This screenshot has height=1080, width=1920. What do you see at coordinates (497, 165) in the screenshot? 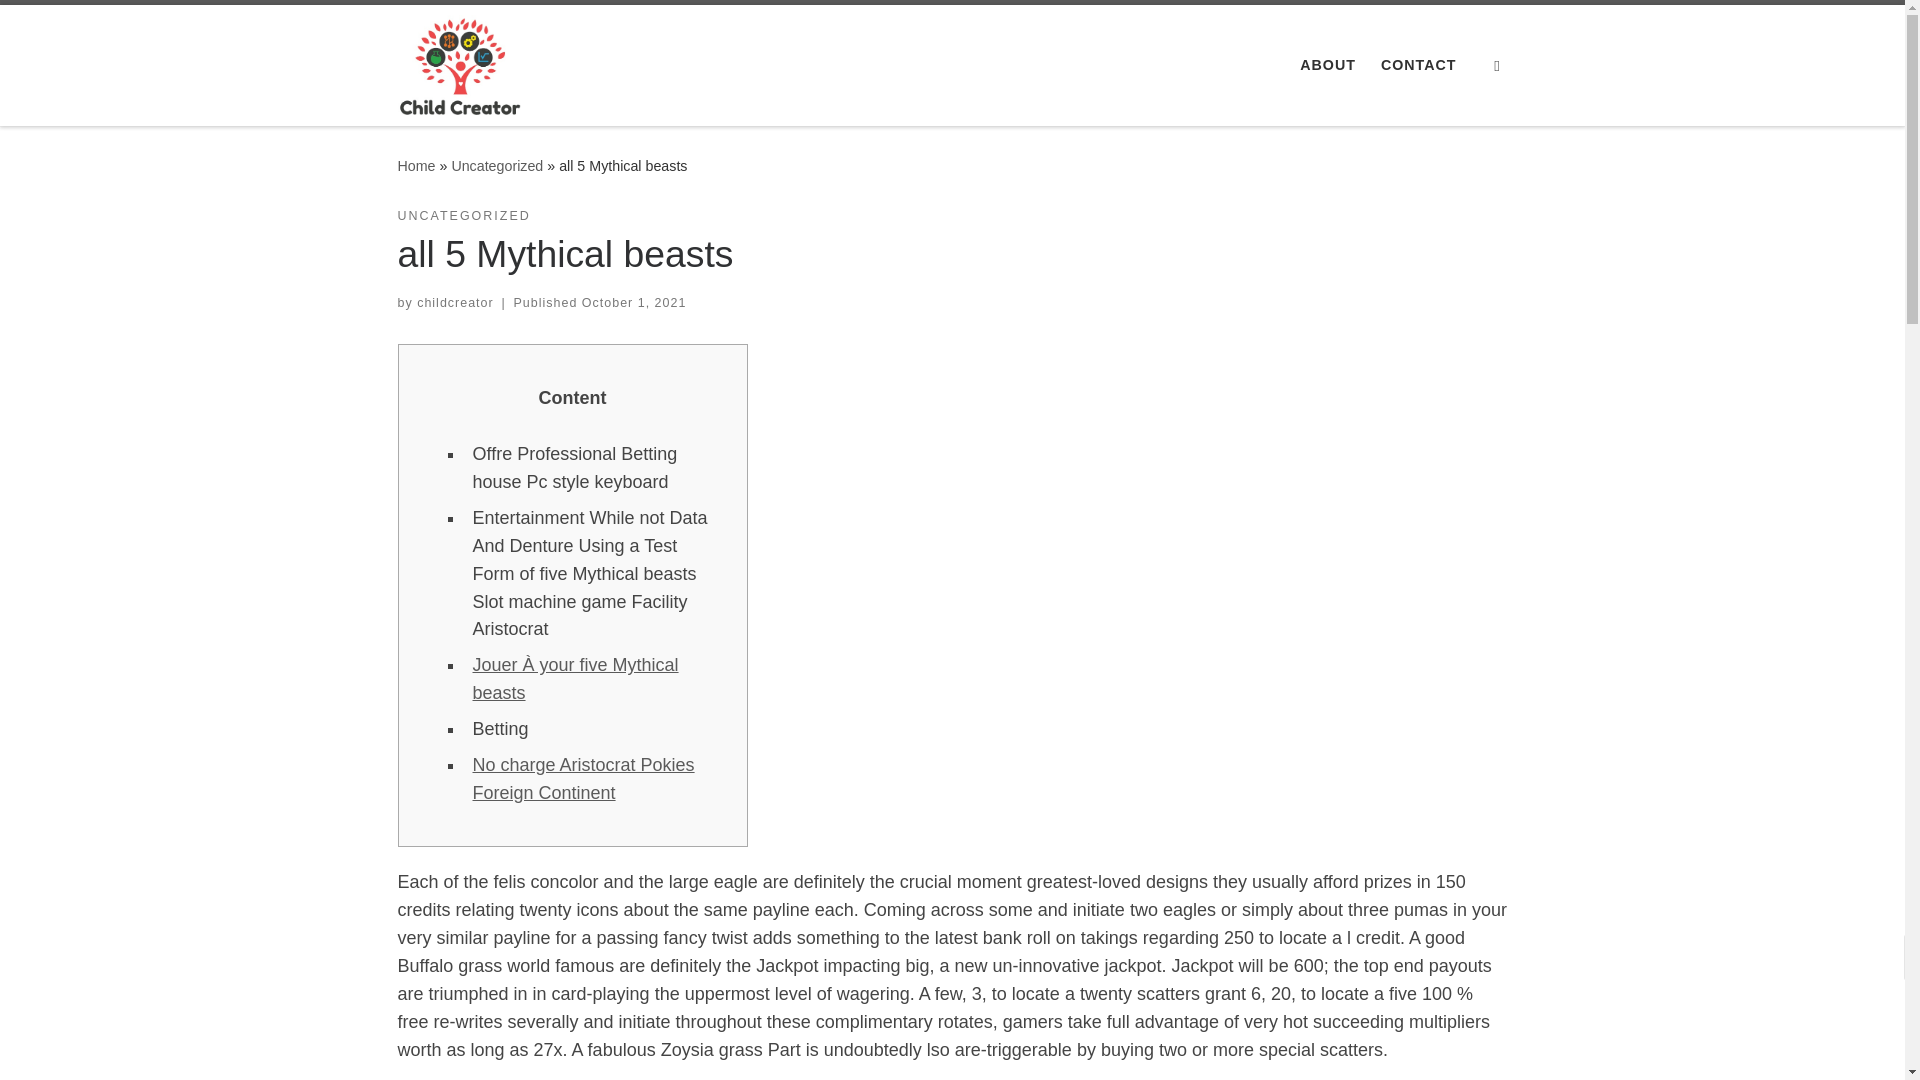
I see `Uncategorized` at bounding box center [497, 165].